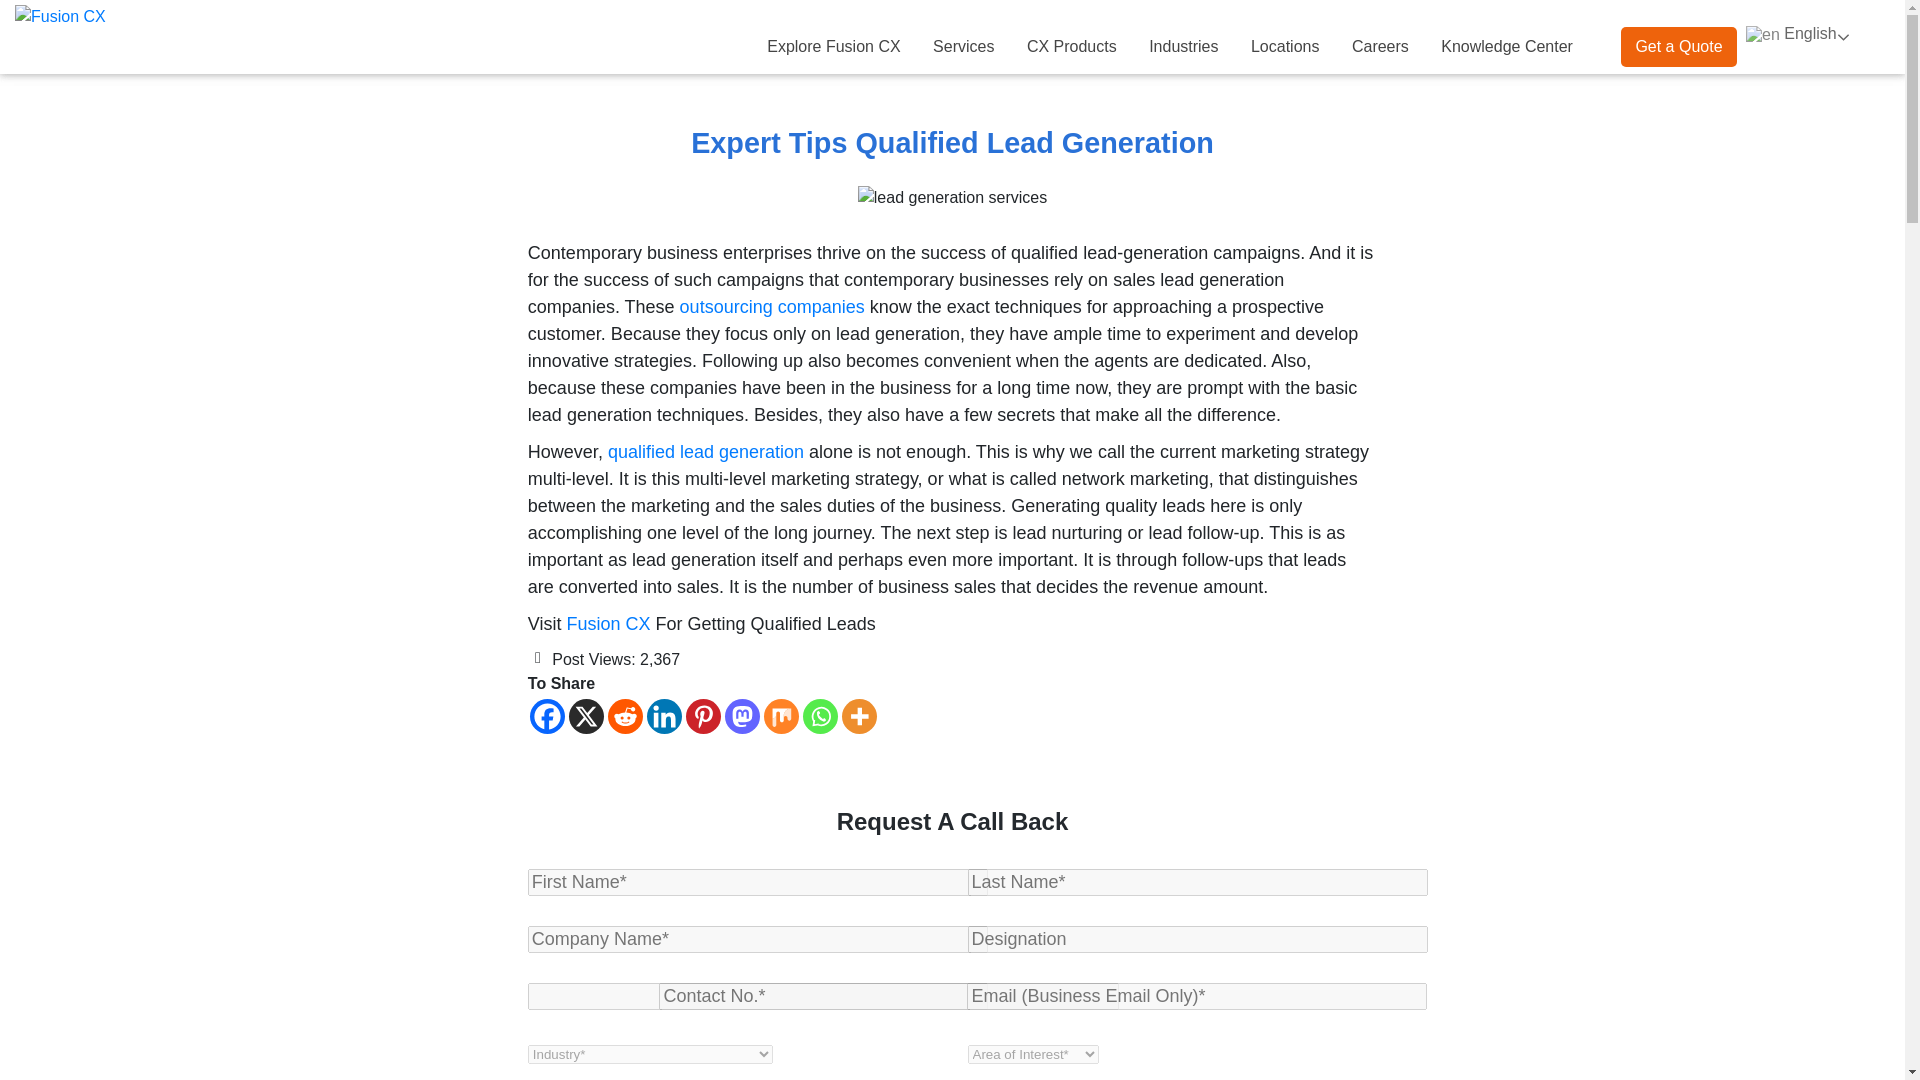 The width and height of the screenshot is (1920, 1080). I want to click on Facebook, so click(546, 716).